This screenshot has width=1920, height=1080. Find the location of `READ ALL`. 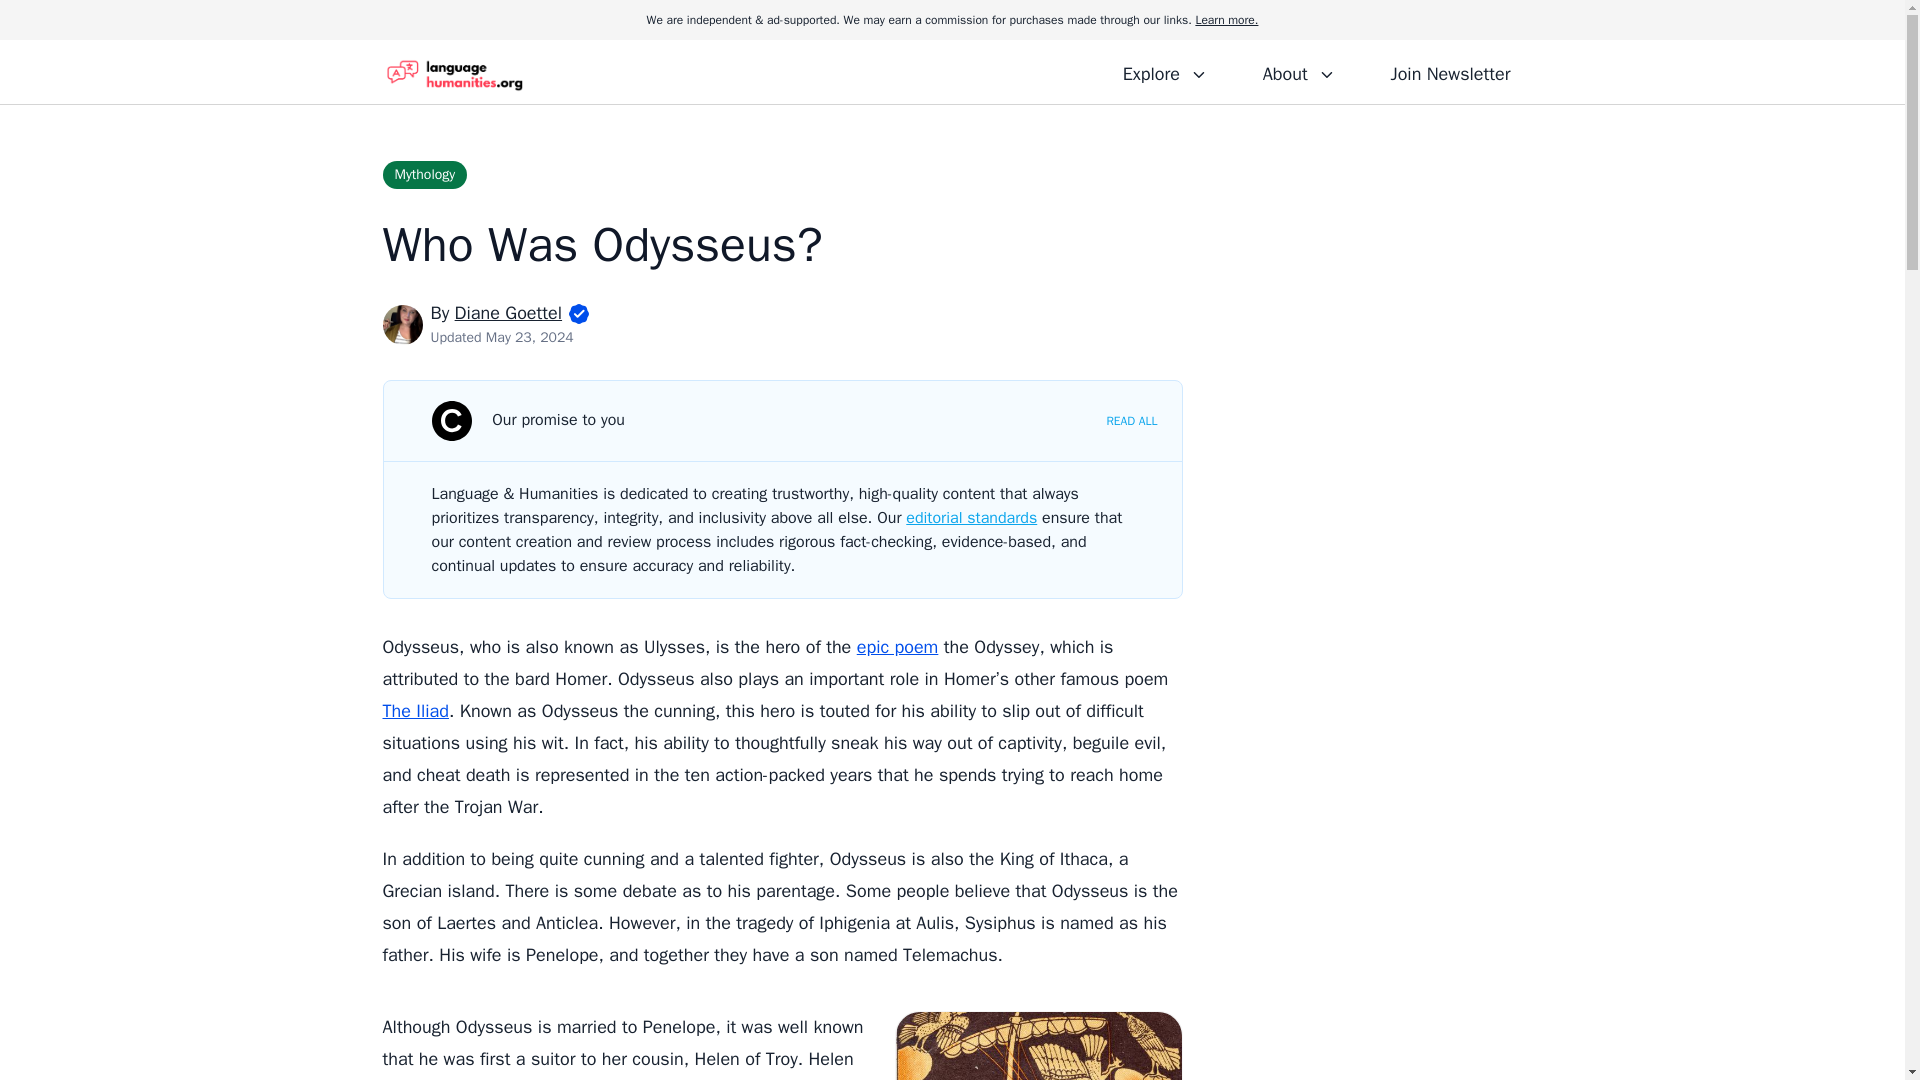

READ ALL is located at coordinates (1131, 420).